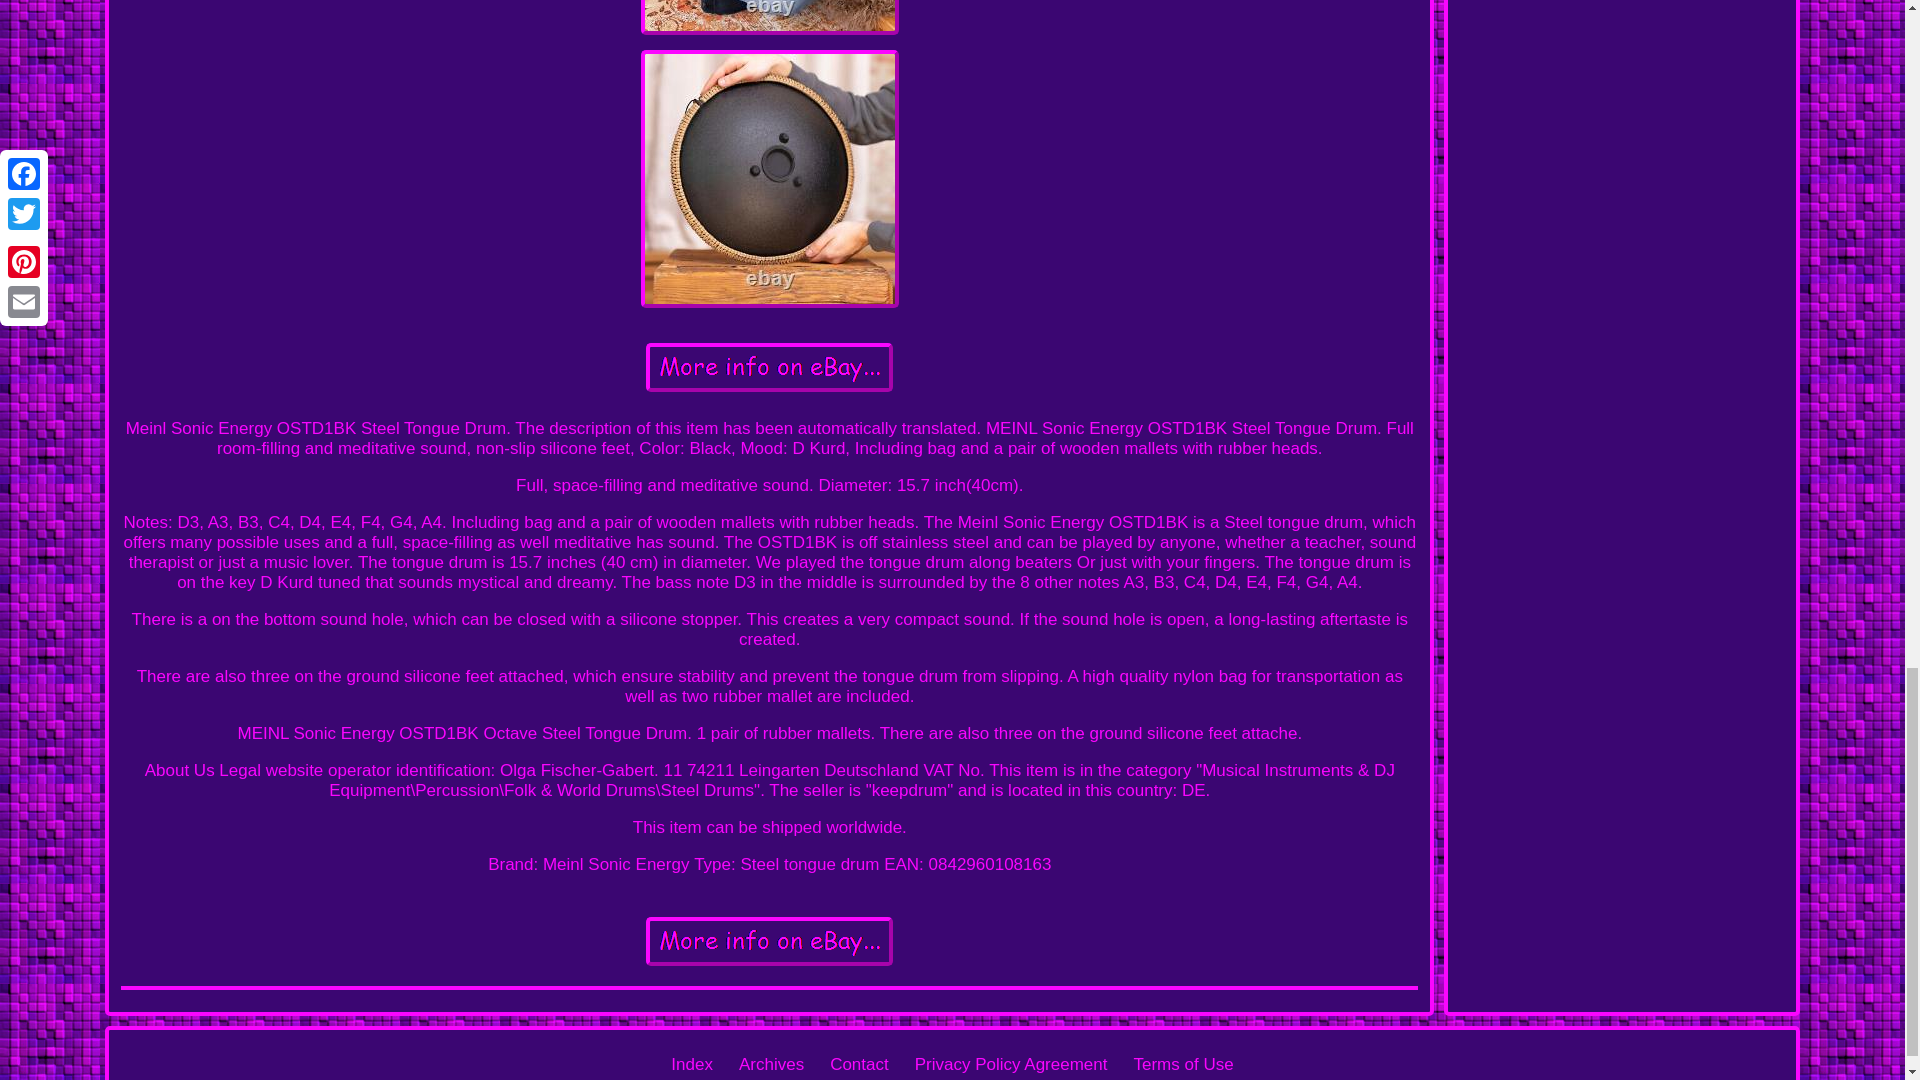 This screenshot has width=1920, height=1080. Describe the element at coordinates (768, 368) in the screenshot. I see `Meinl Sonic Energy OSTD1BK Steel Tongue Drum` at that location.